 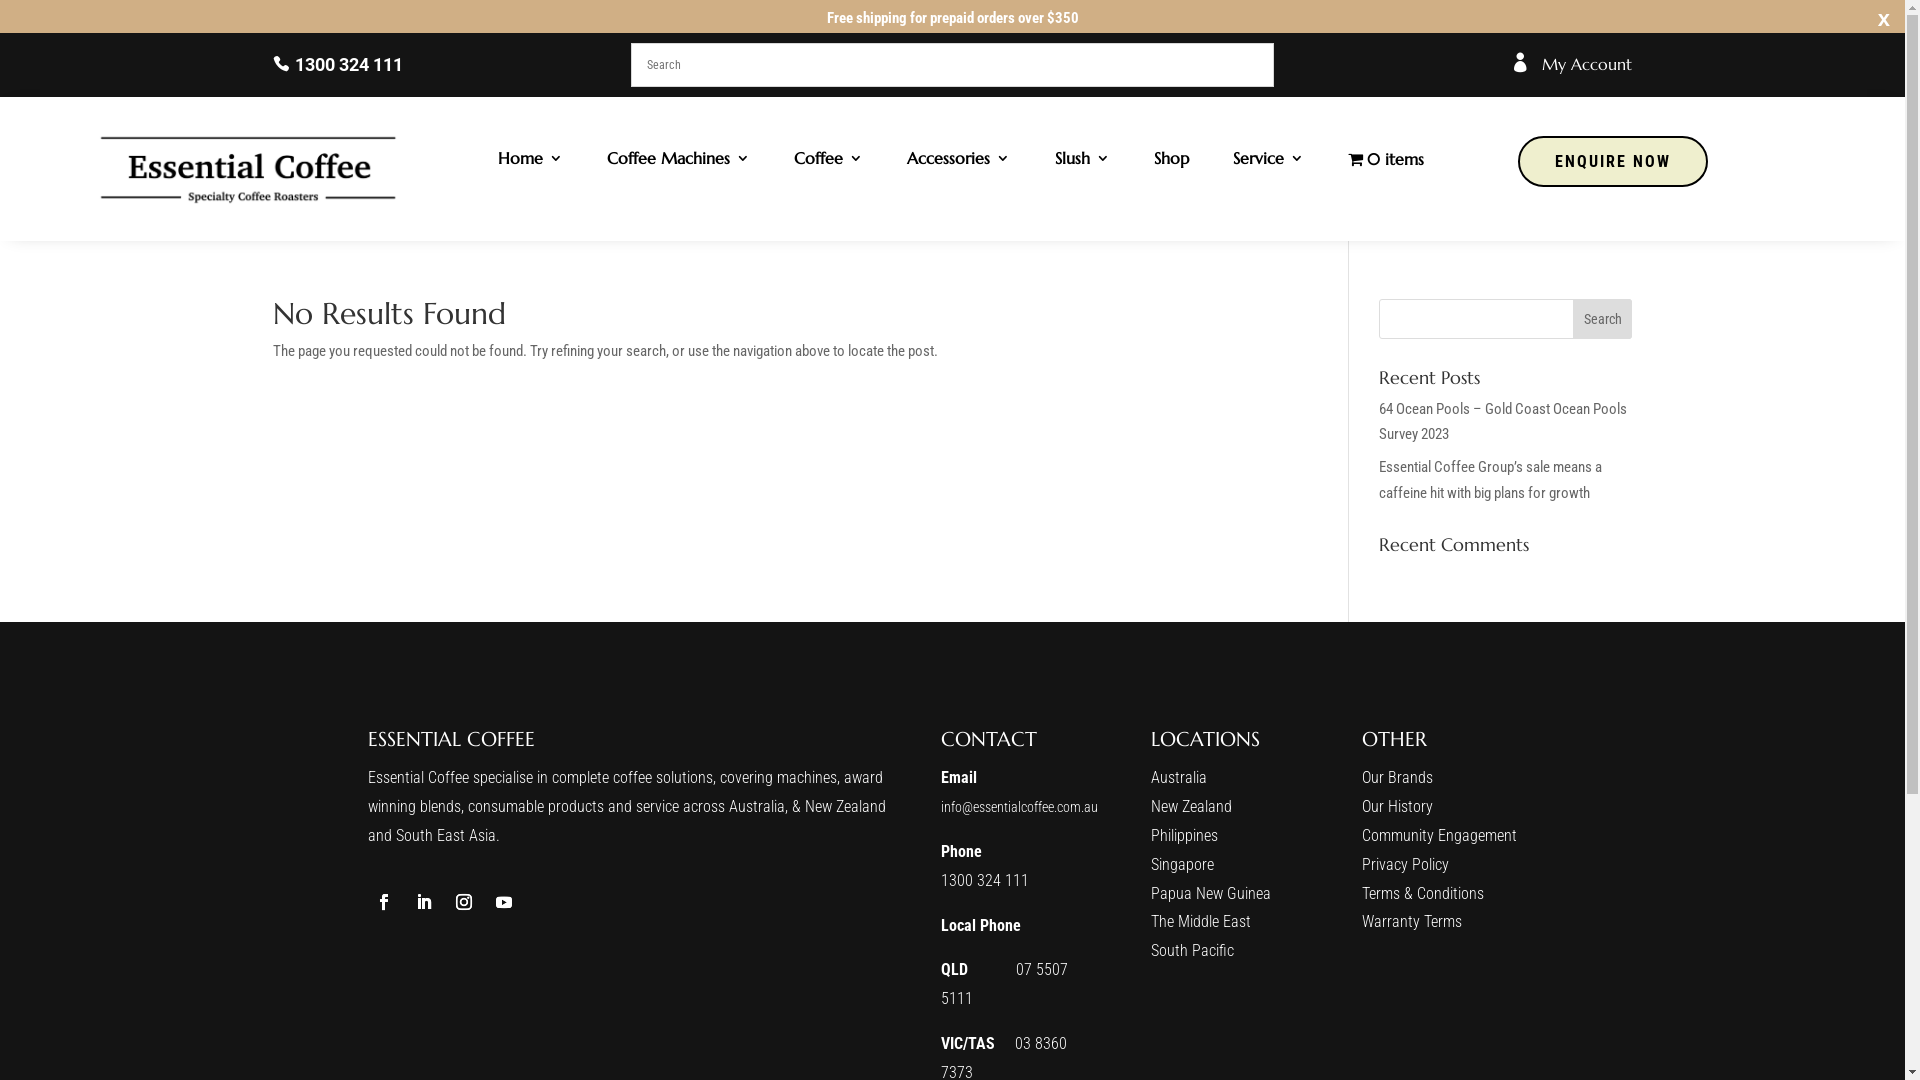 I want to click on Accessories, so click(x=958, y=162).